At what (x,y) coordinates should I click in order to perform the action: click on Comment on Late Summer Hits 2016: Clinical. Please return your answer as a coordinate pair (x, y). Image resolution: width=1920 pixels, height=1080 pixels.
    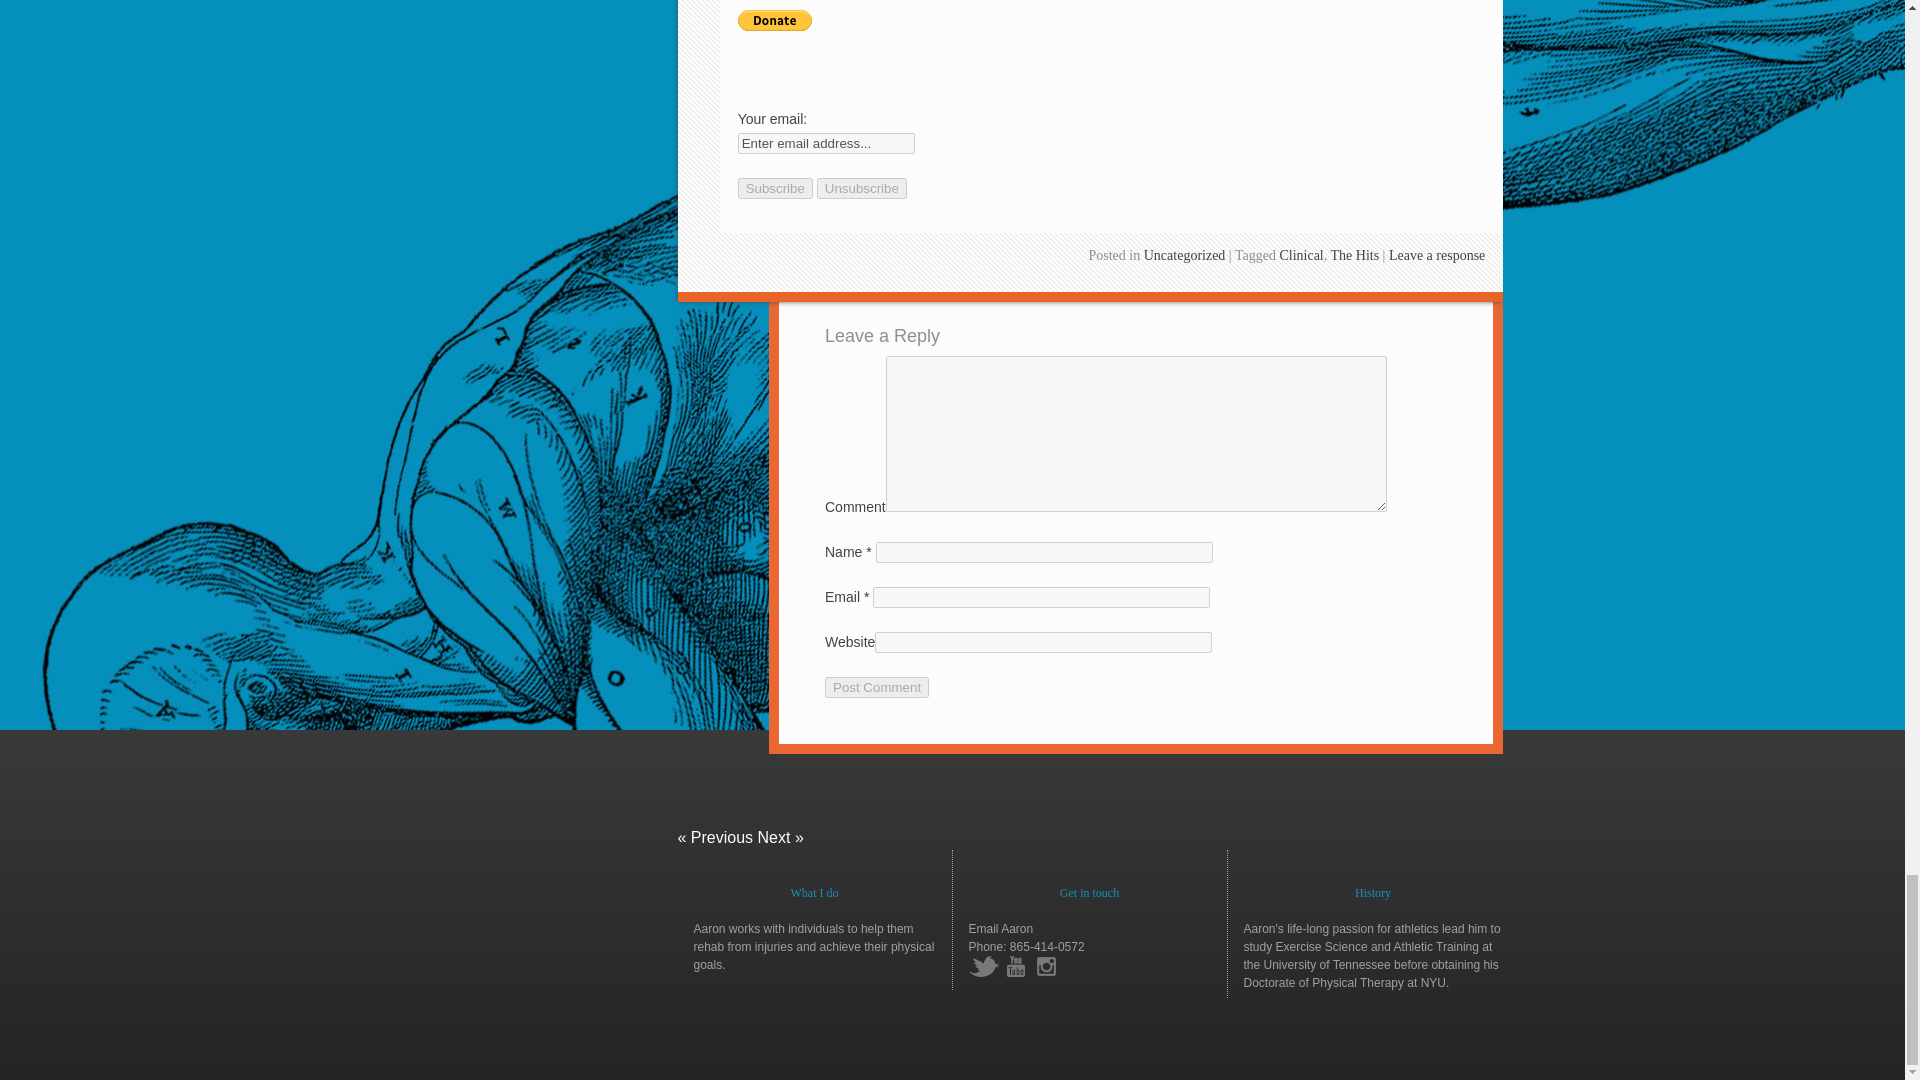
    Looking at the image, I should click on (1436, 256).